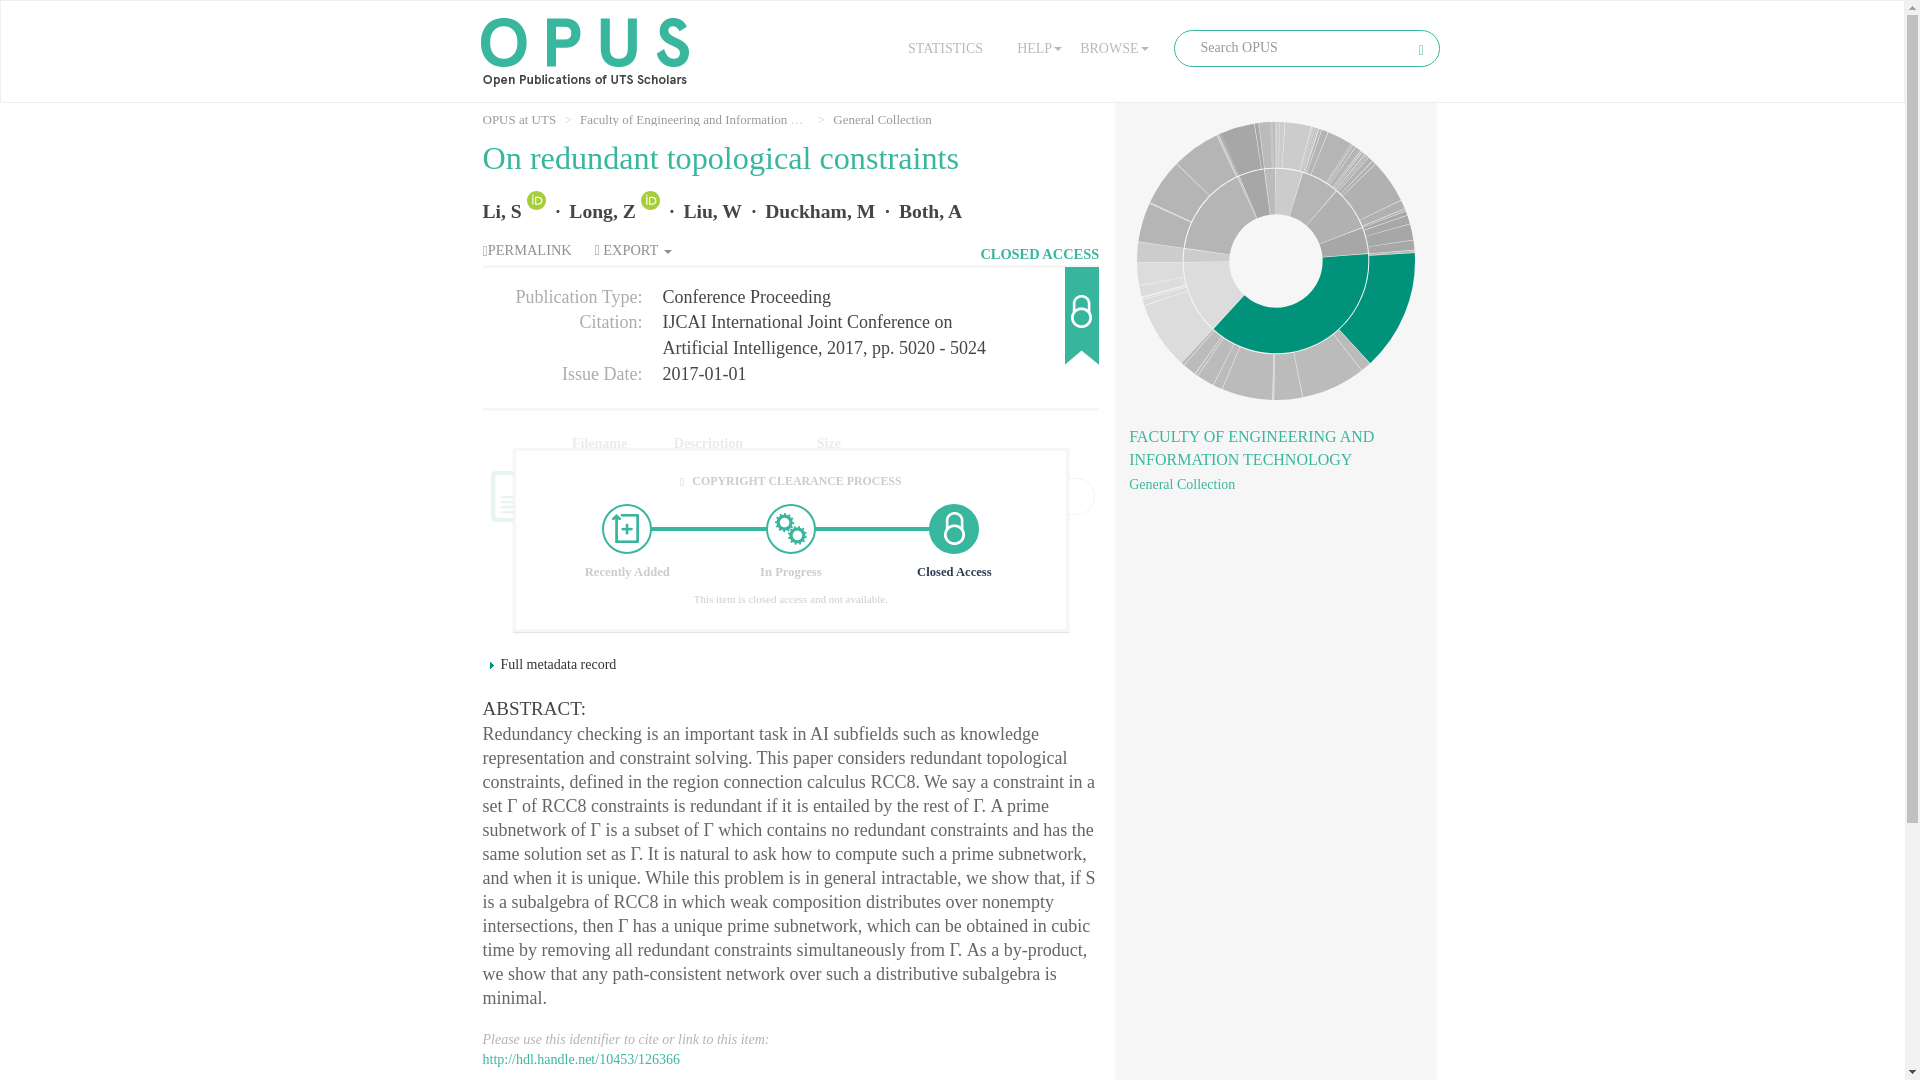 This screenshot has width=1920, height=1080. What do you see at coordinates (714, 120) in the screenshot?
I see `Faculty of Engineering and Information Technology` at bounding box center [714, 120].